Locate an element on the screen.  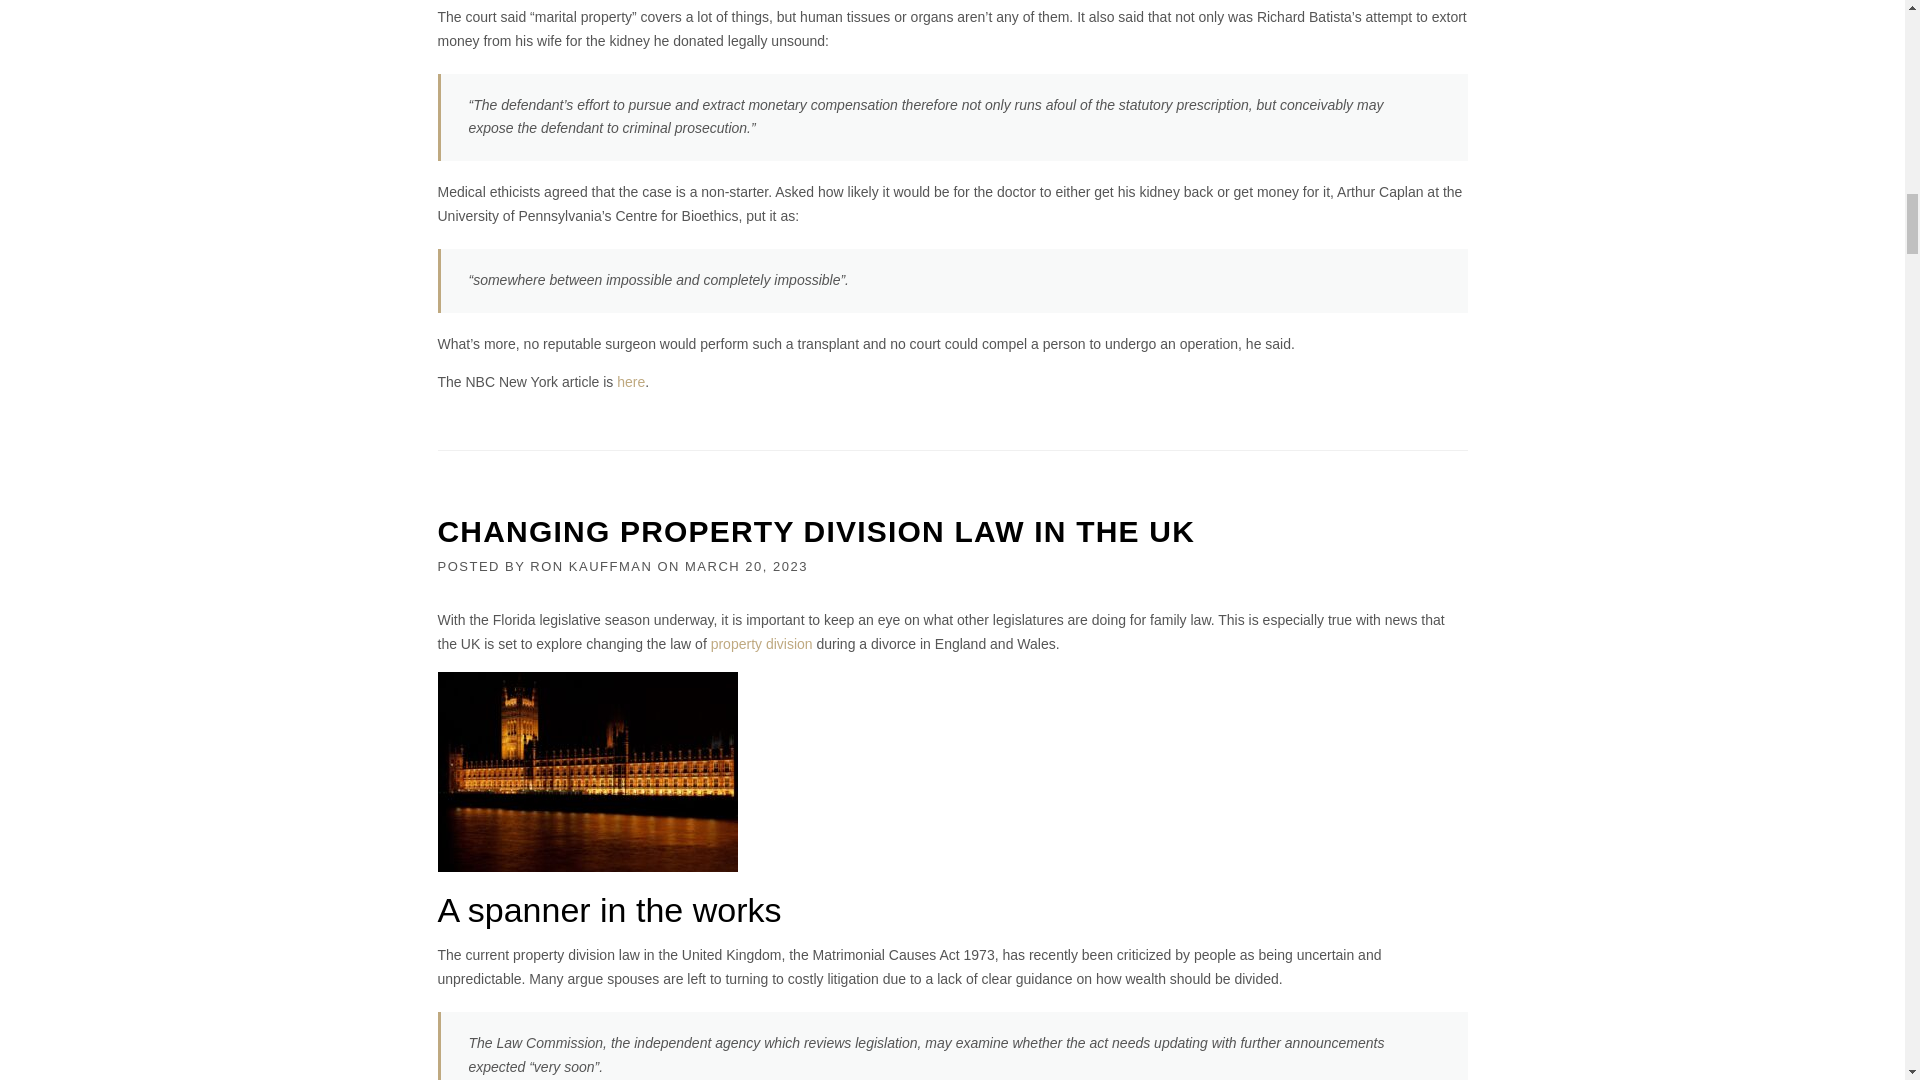
MARCH 20, 2023 is located at coordinates (746, 566).